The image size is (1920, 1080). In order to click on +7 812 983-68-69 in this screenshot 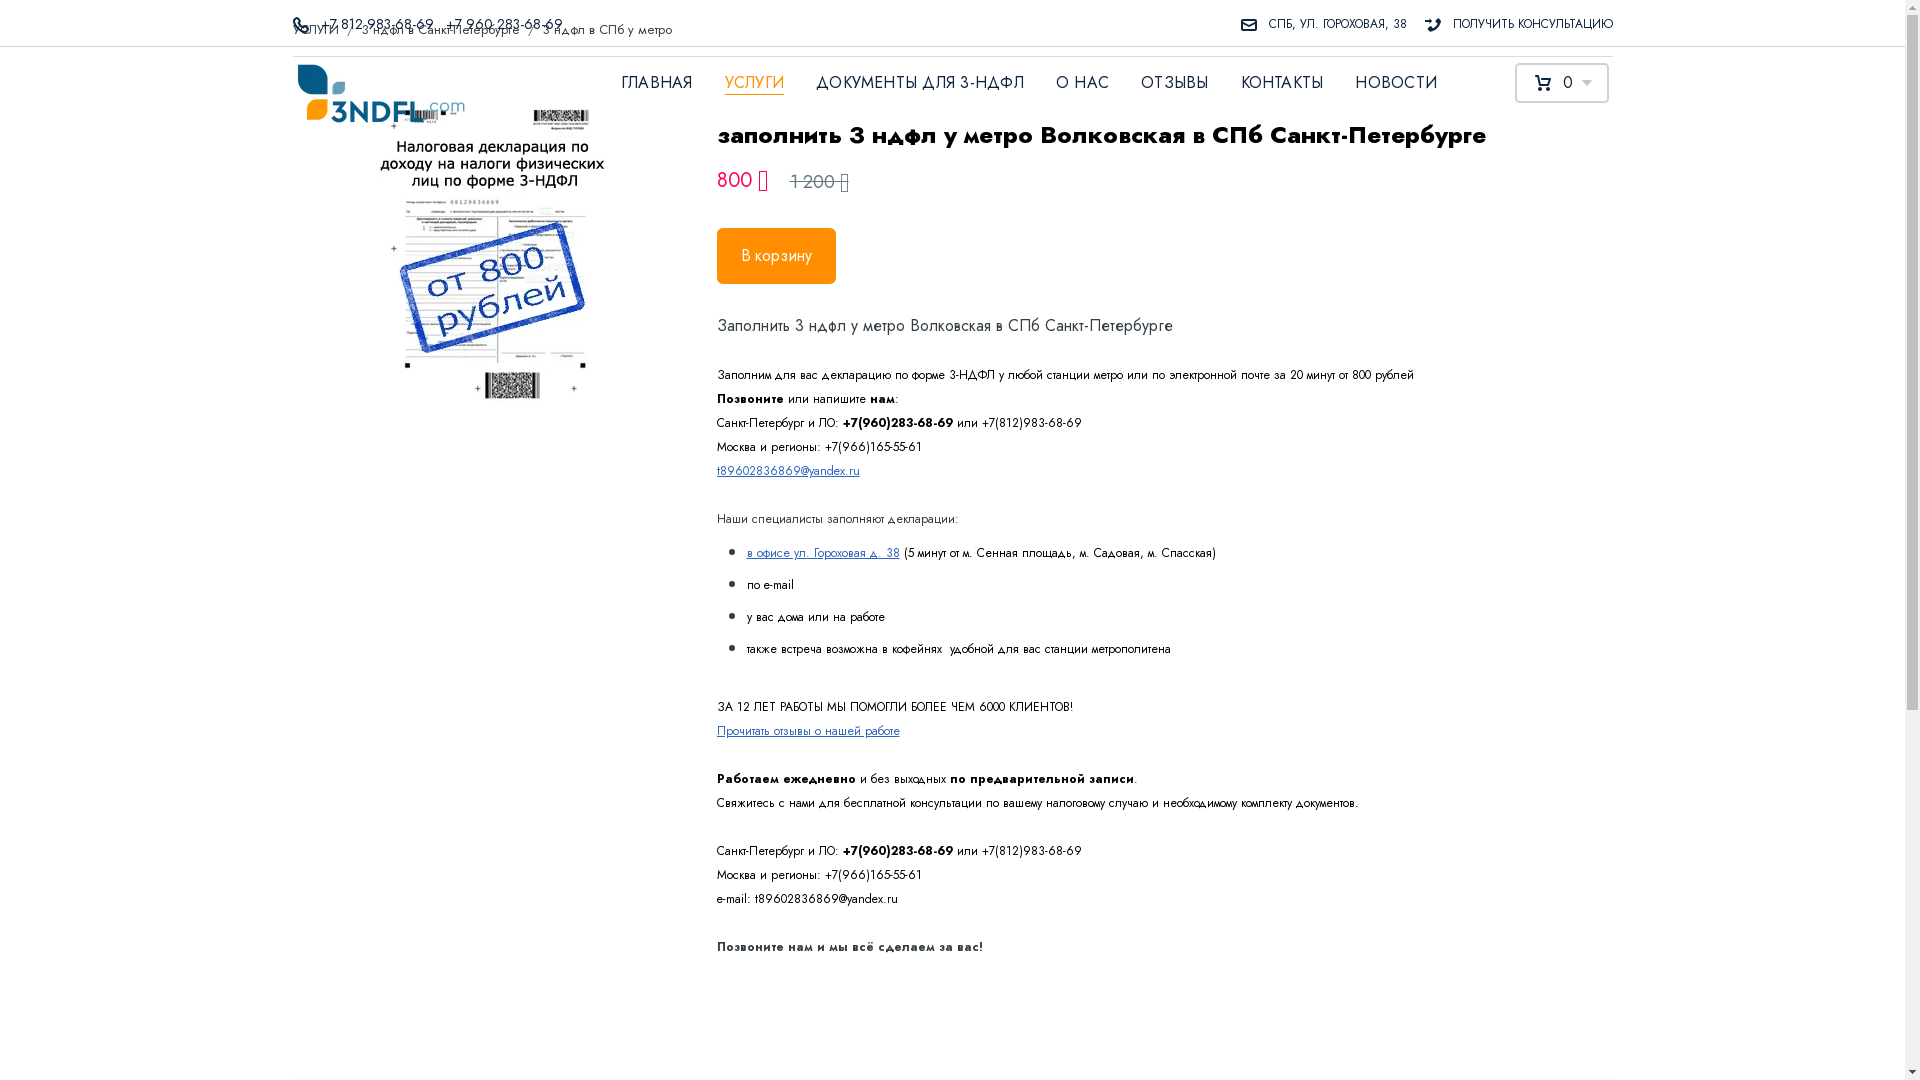, I will do `click(370, 24)`.